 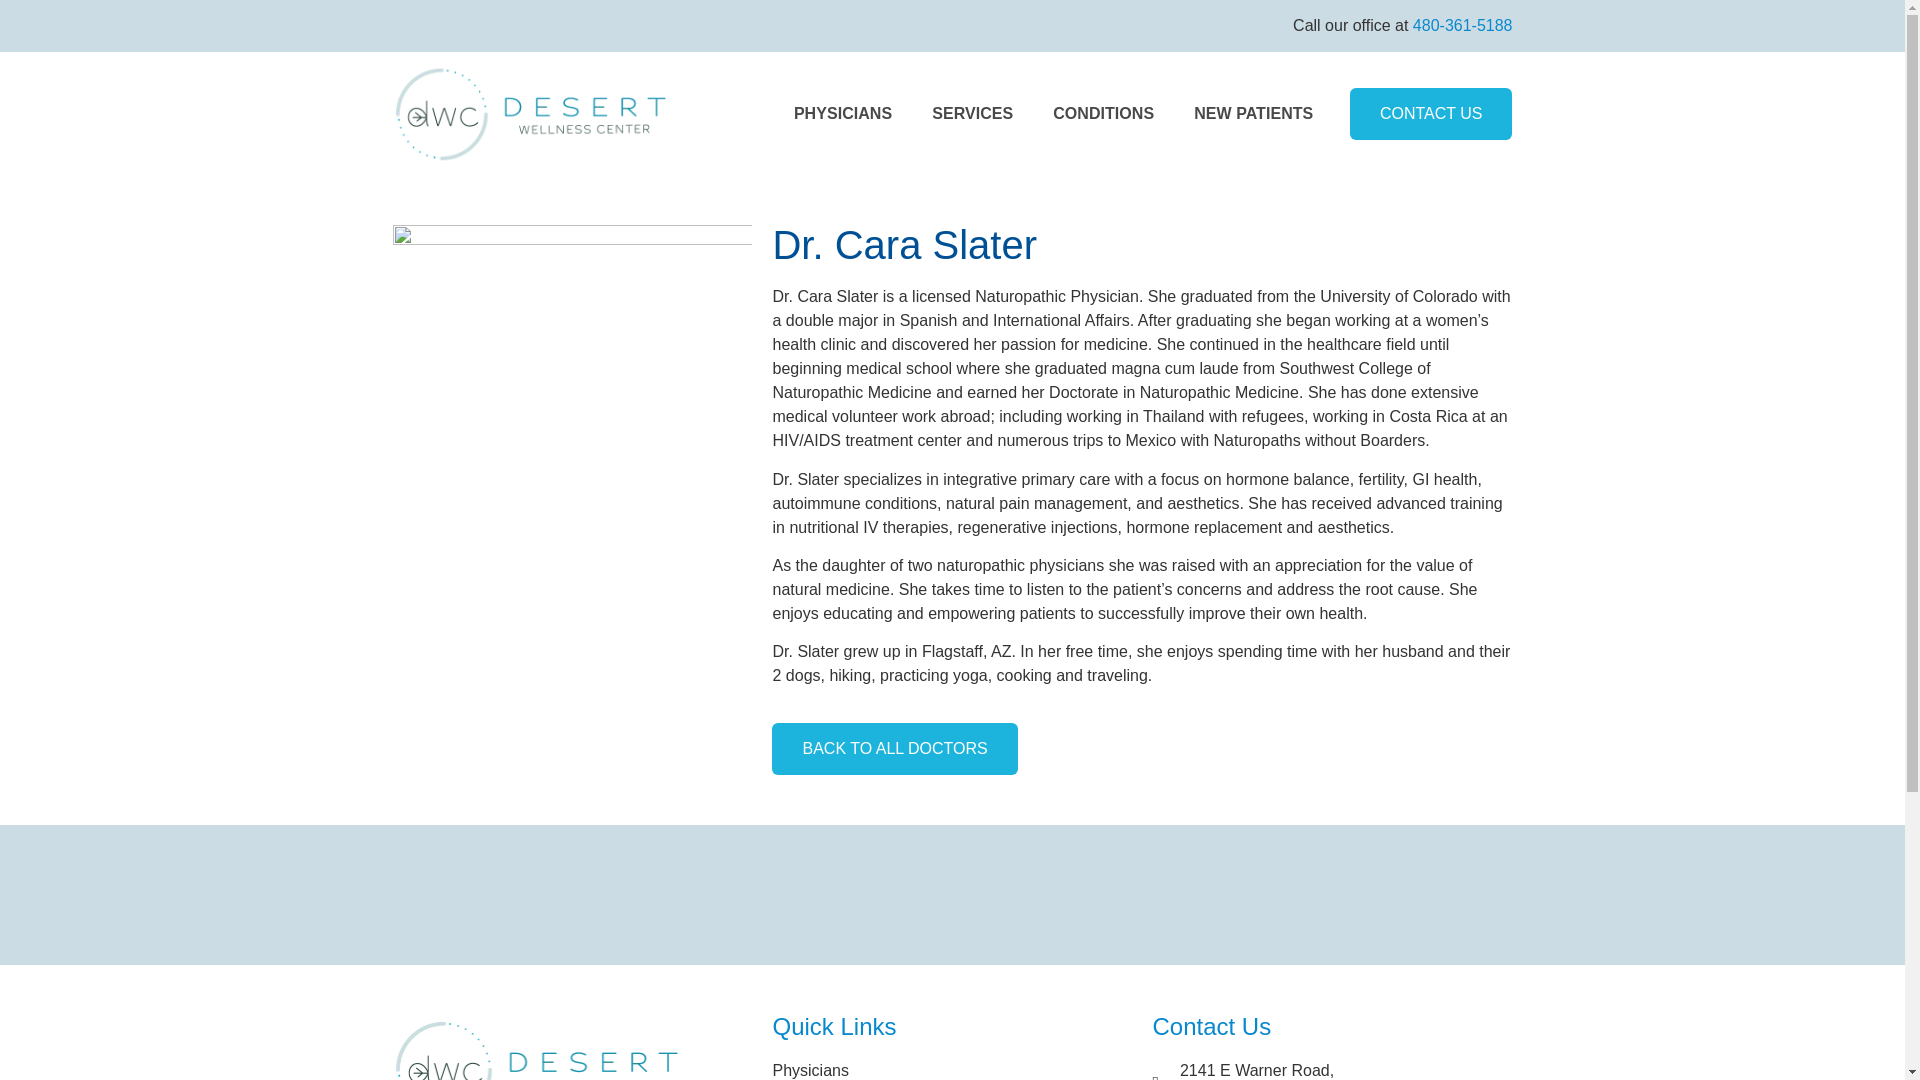 I want to click on 480-361-5188, so click(x=1462, y=25).